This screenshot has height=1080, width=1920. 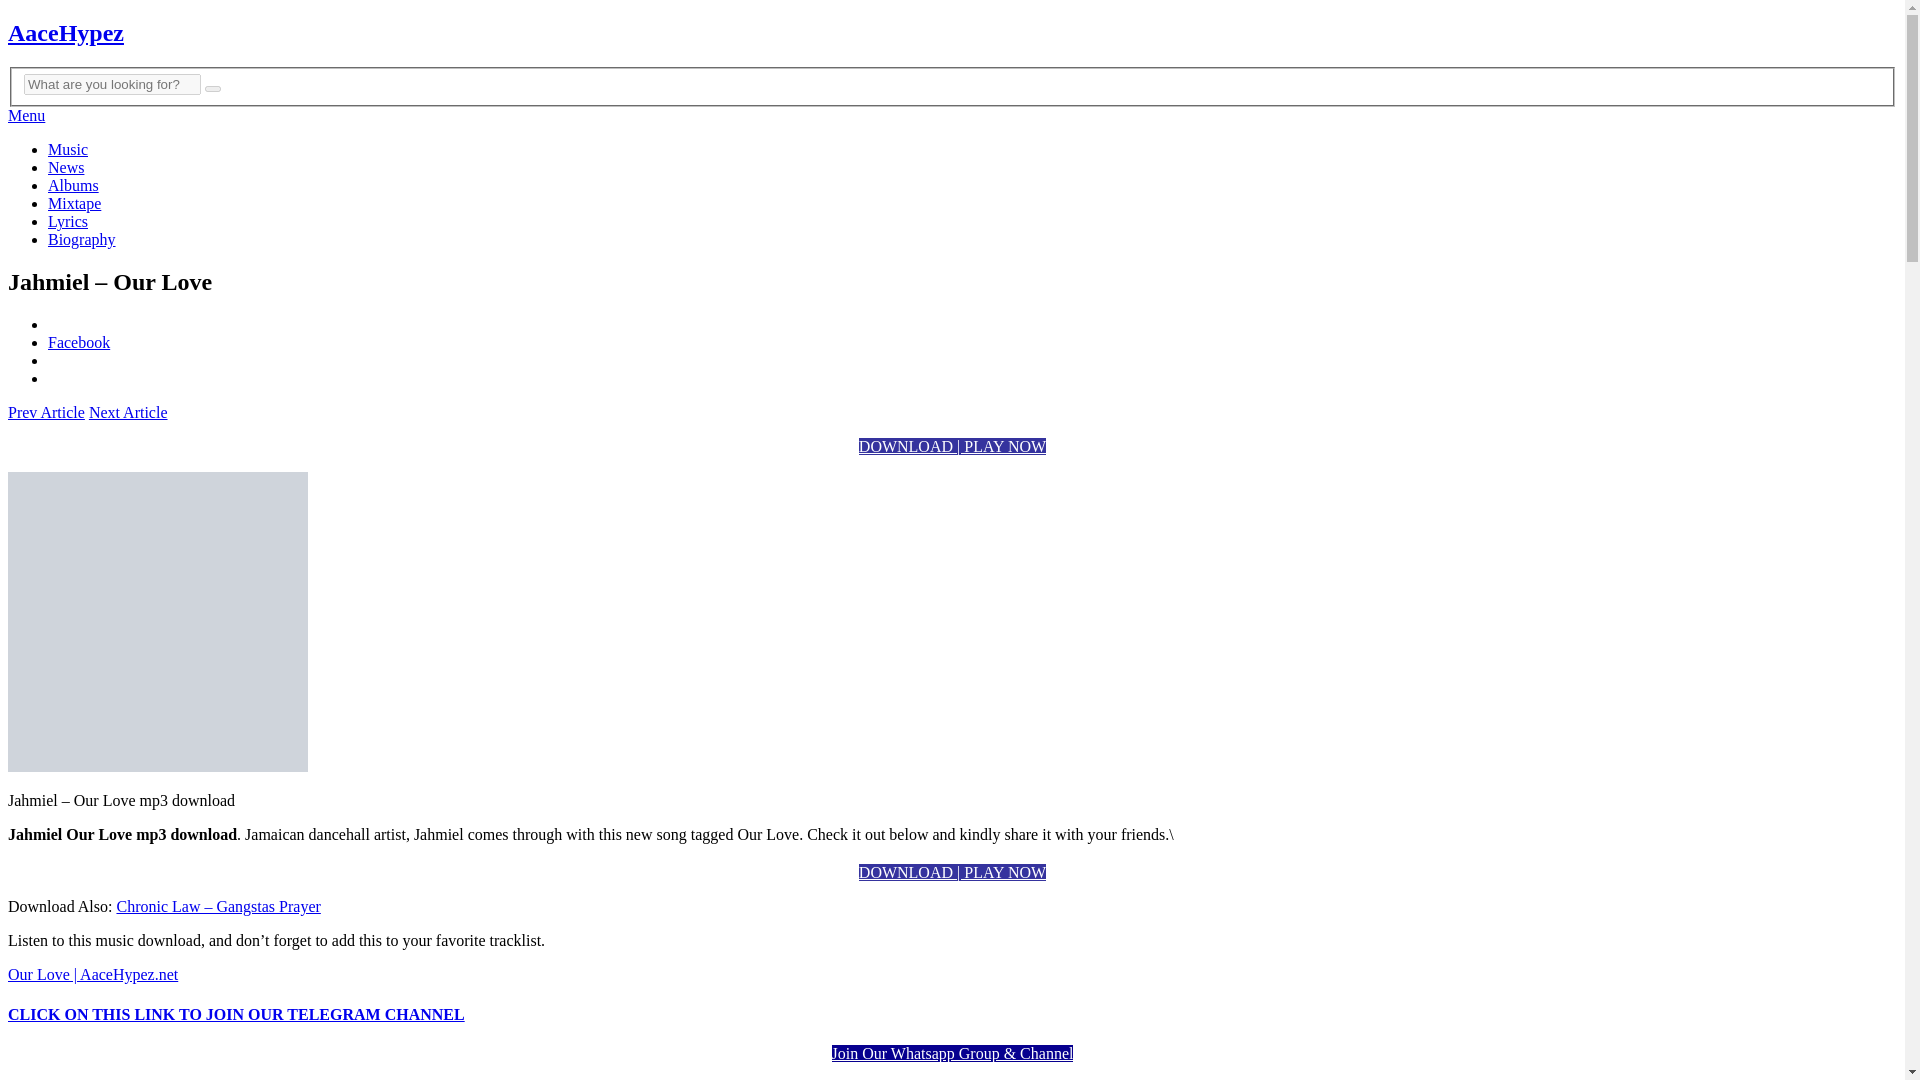 What do you see at coordinates (68, 221) in the screenshot?
I see `Lyrics` at bounding box center [68, 221].